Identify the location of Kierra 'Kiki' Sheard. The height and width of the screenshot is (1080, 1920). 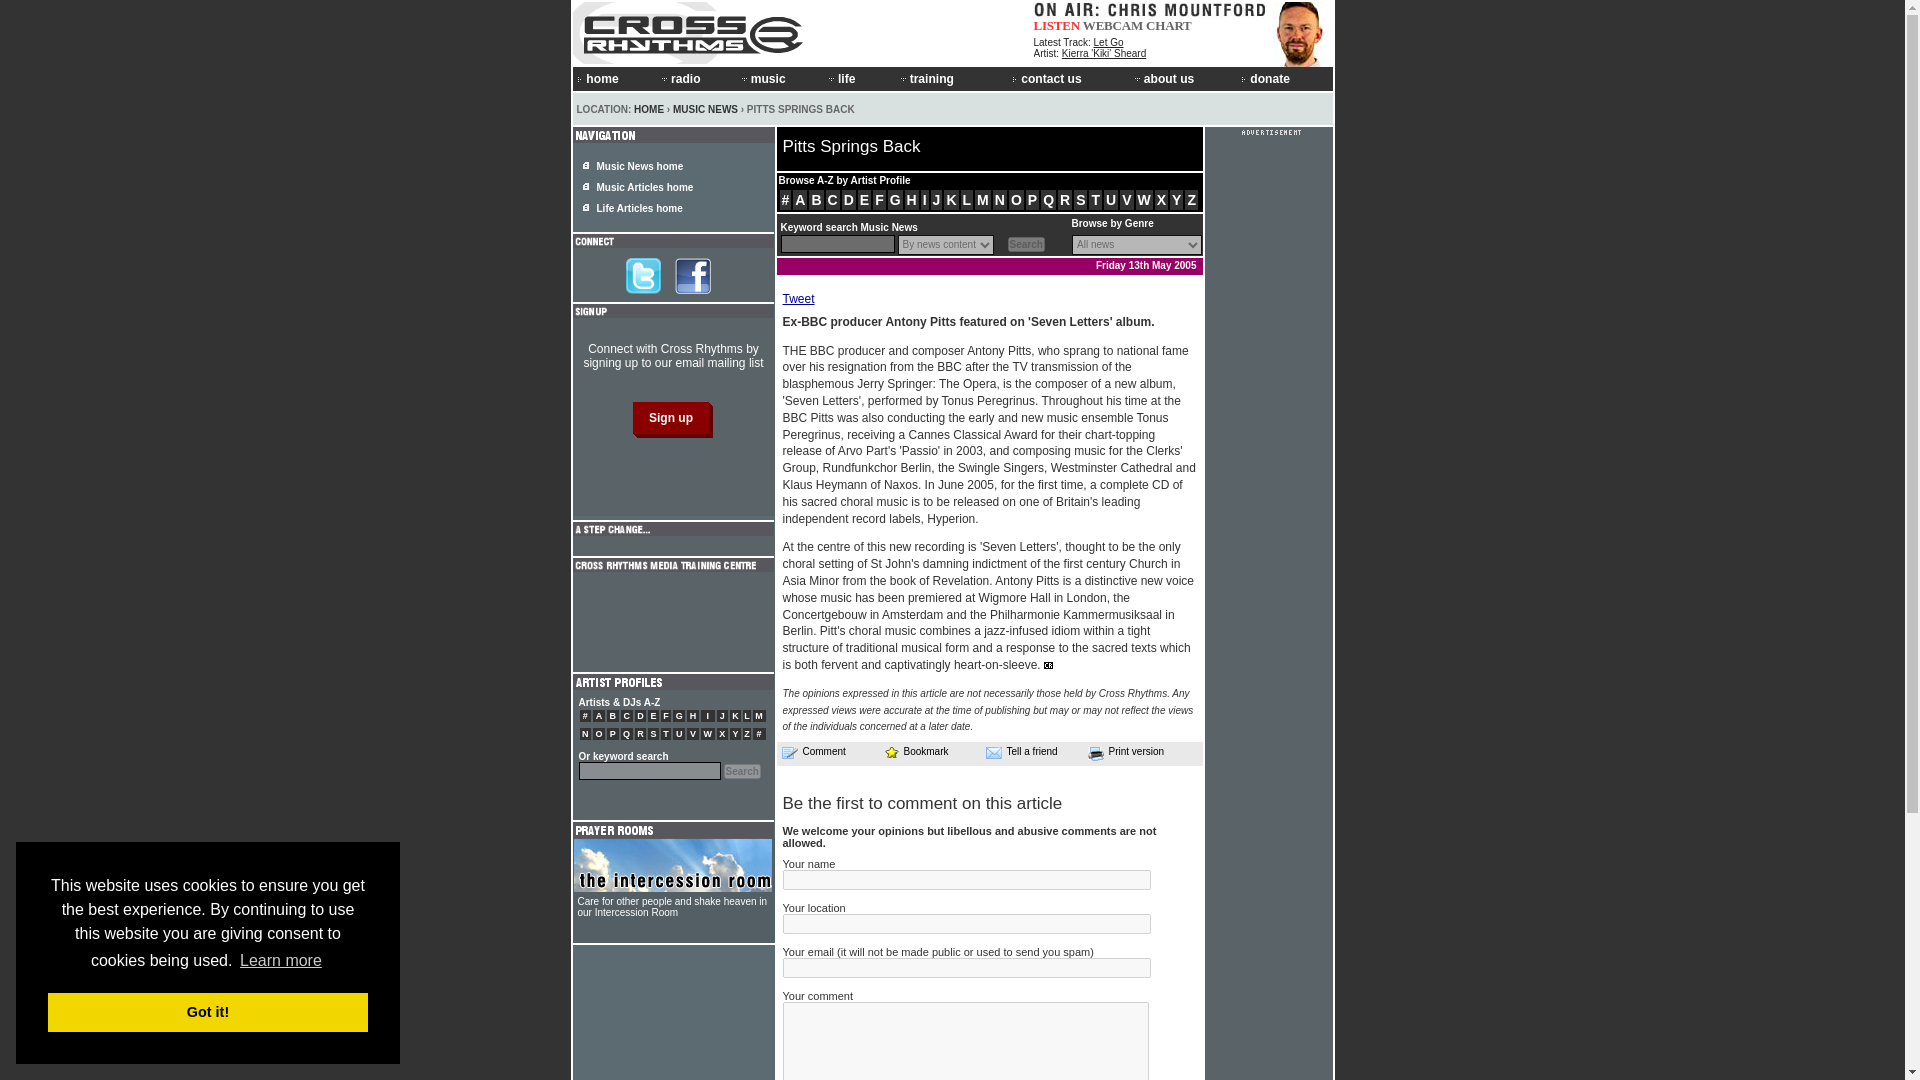
(1104, 53).